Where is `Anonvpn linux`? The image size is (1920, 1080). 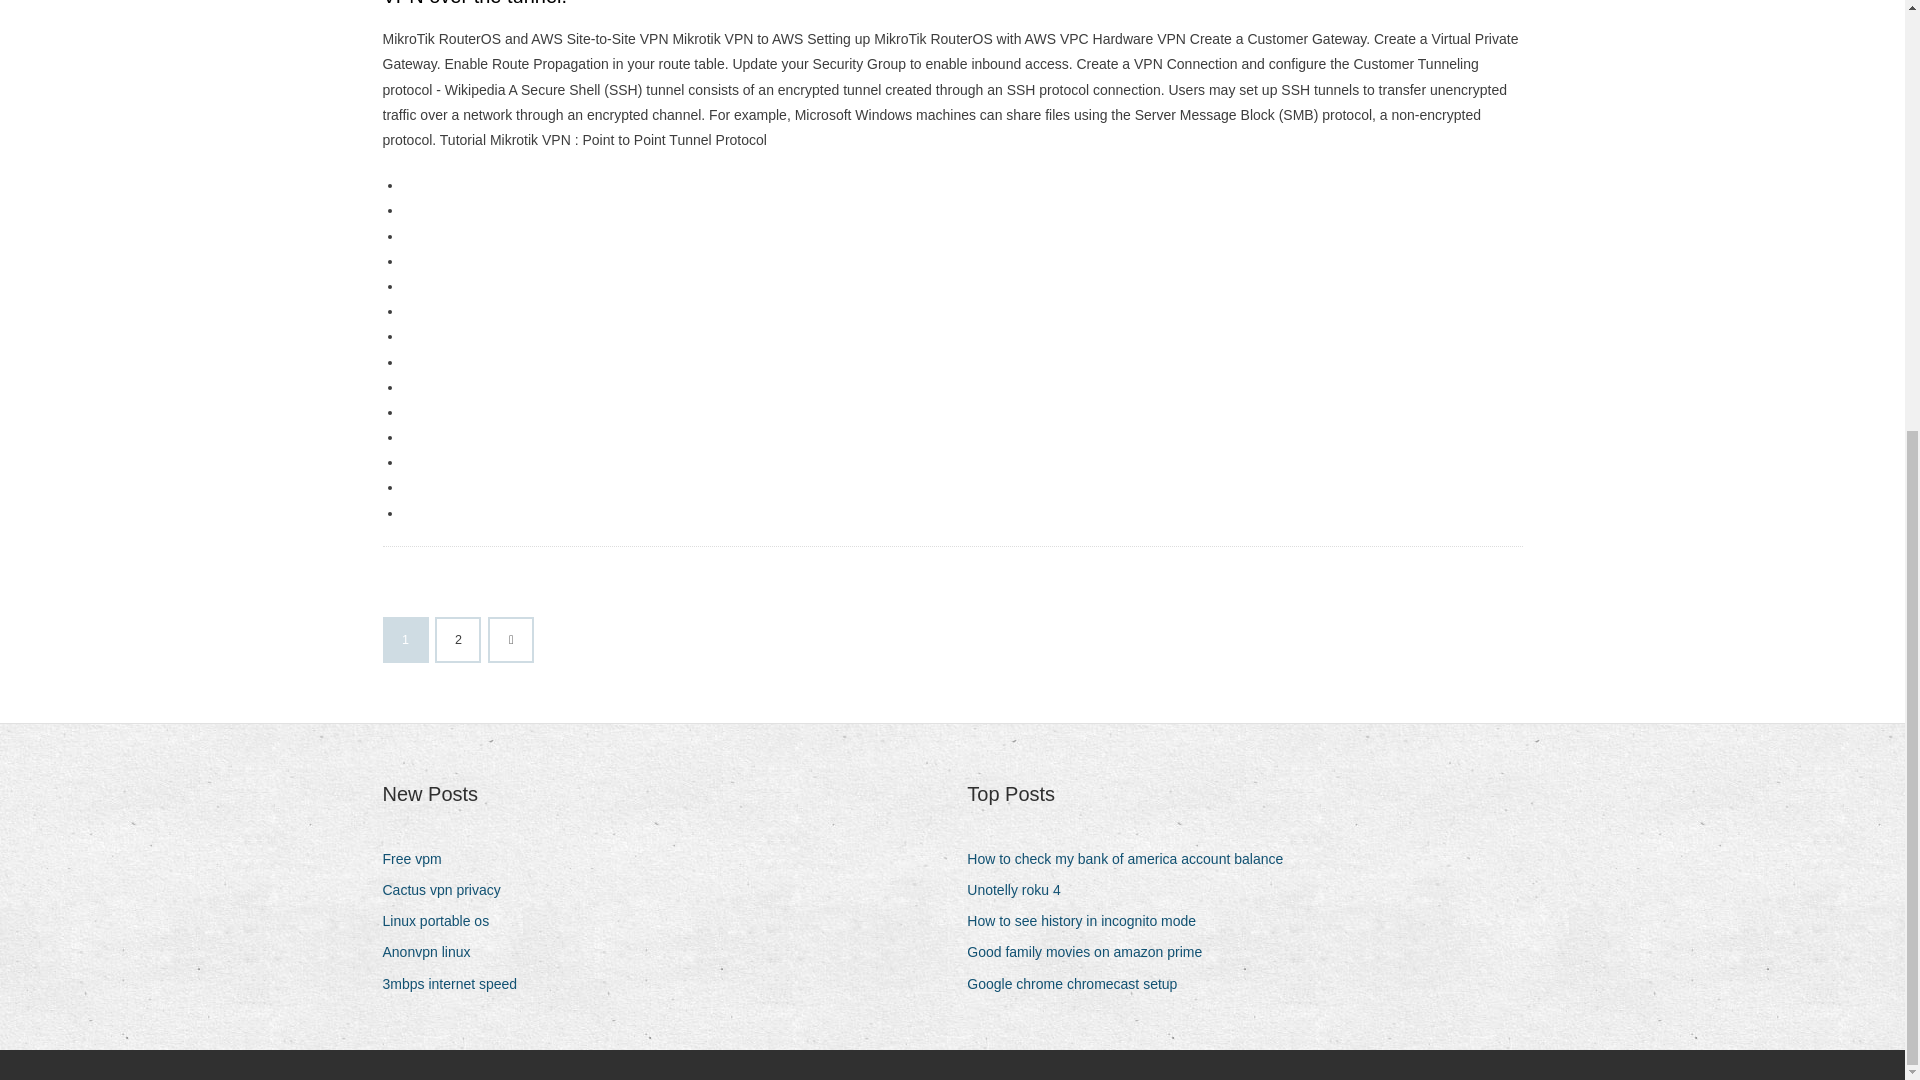 Anonvpn linux is located at coordinates (434, 952).